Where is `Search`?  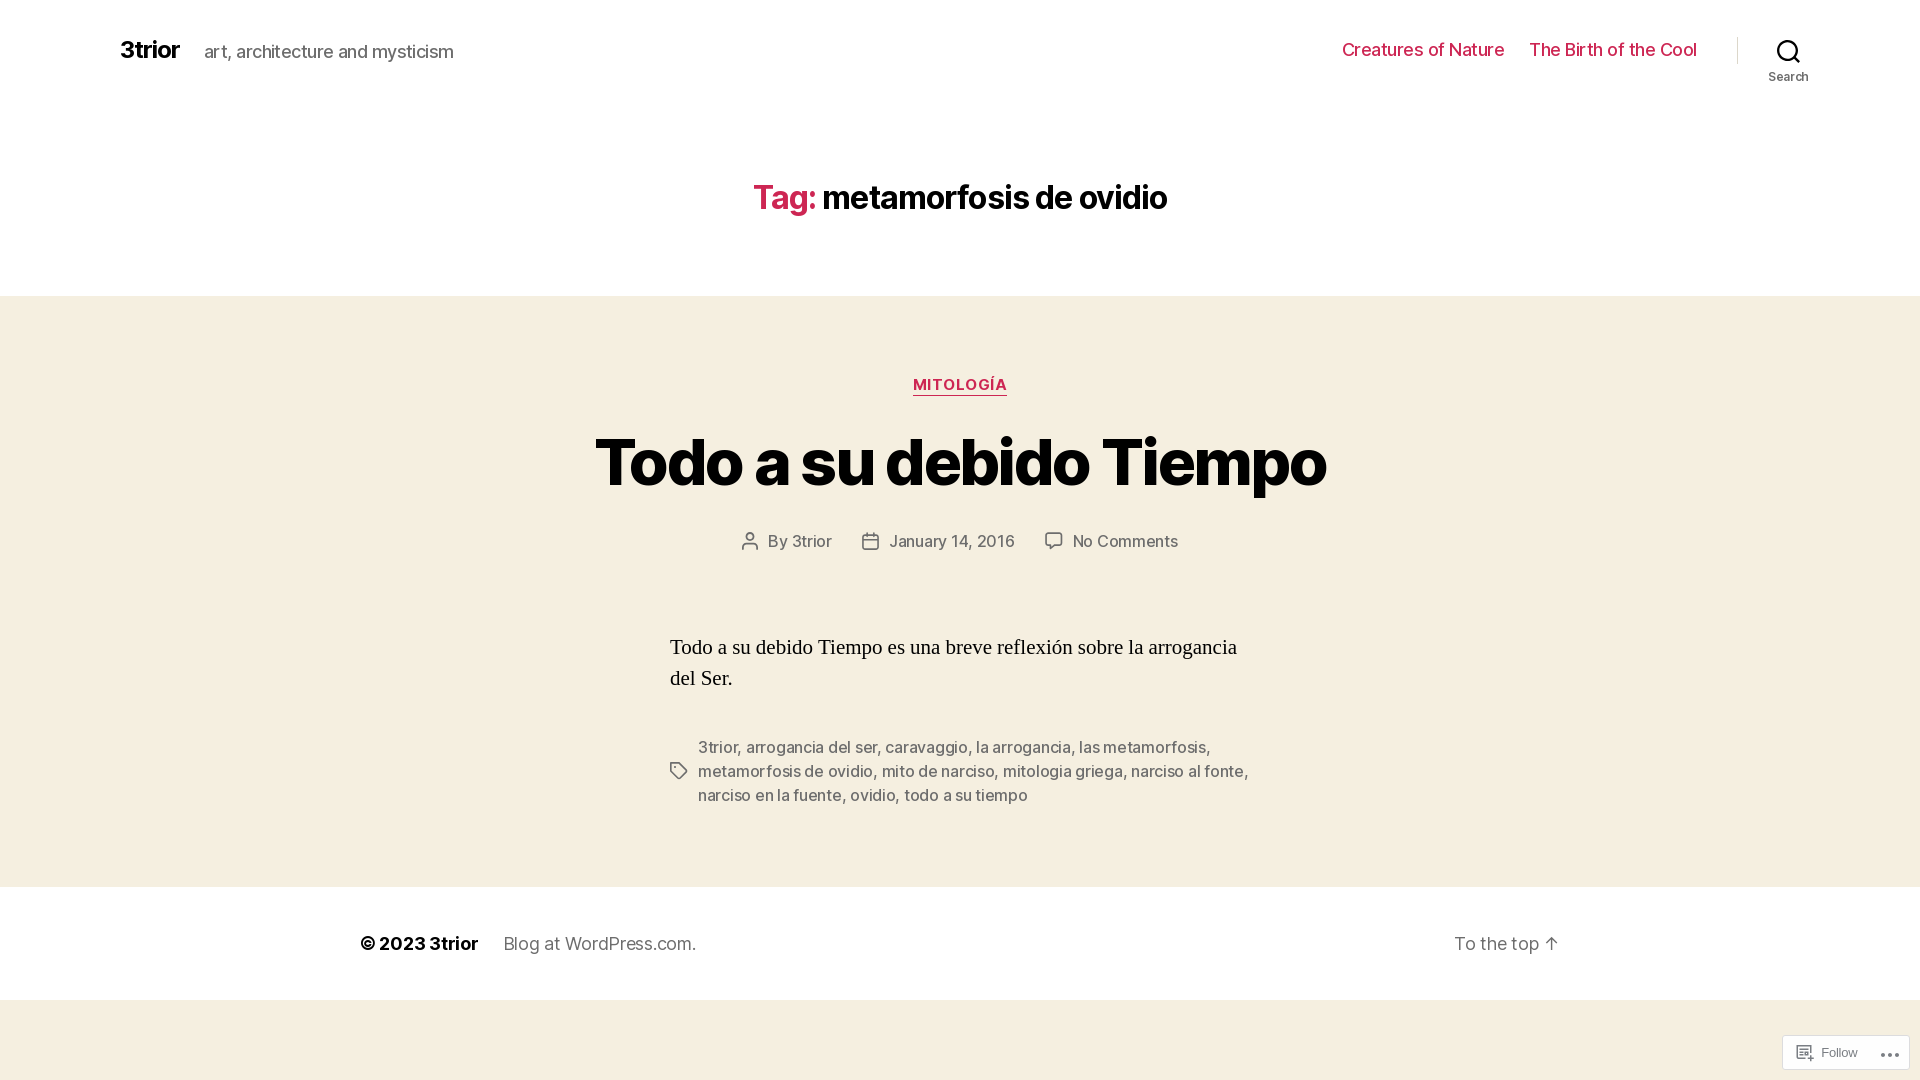
Search is located at coordinates (1788, 50).